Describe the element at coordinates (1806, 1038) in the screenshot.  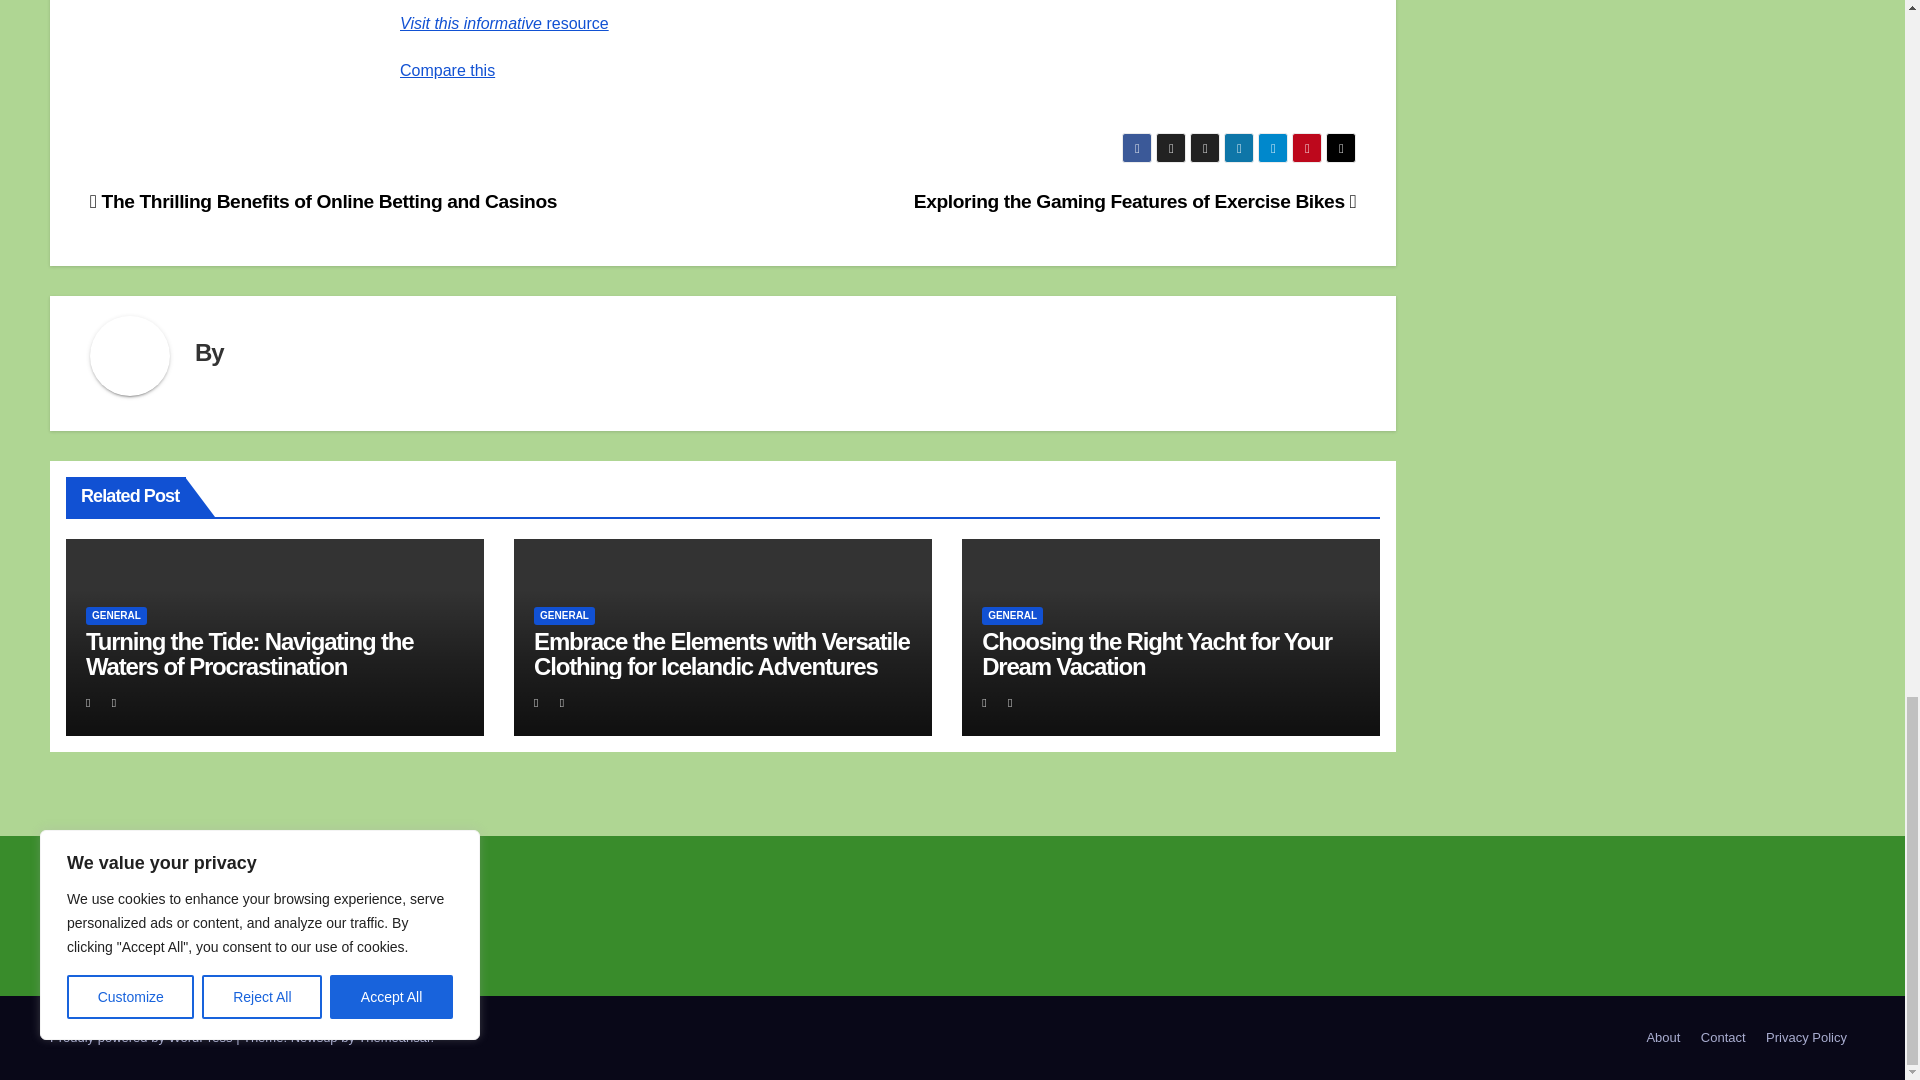
I see `Privacy Policy` at that location.